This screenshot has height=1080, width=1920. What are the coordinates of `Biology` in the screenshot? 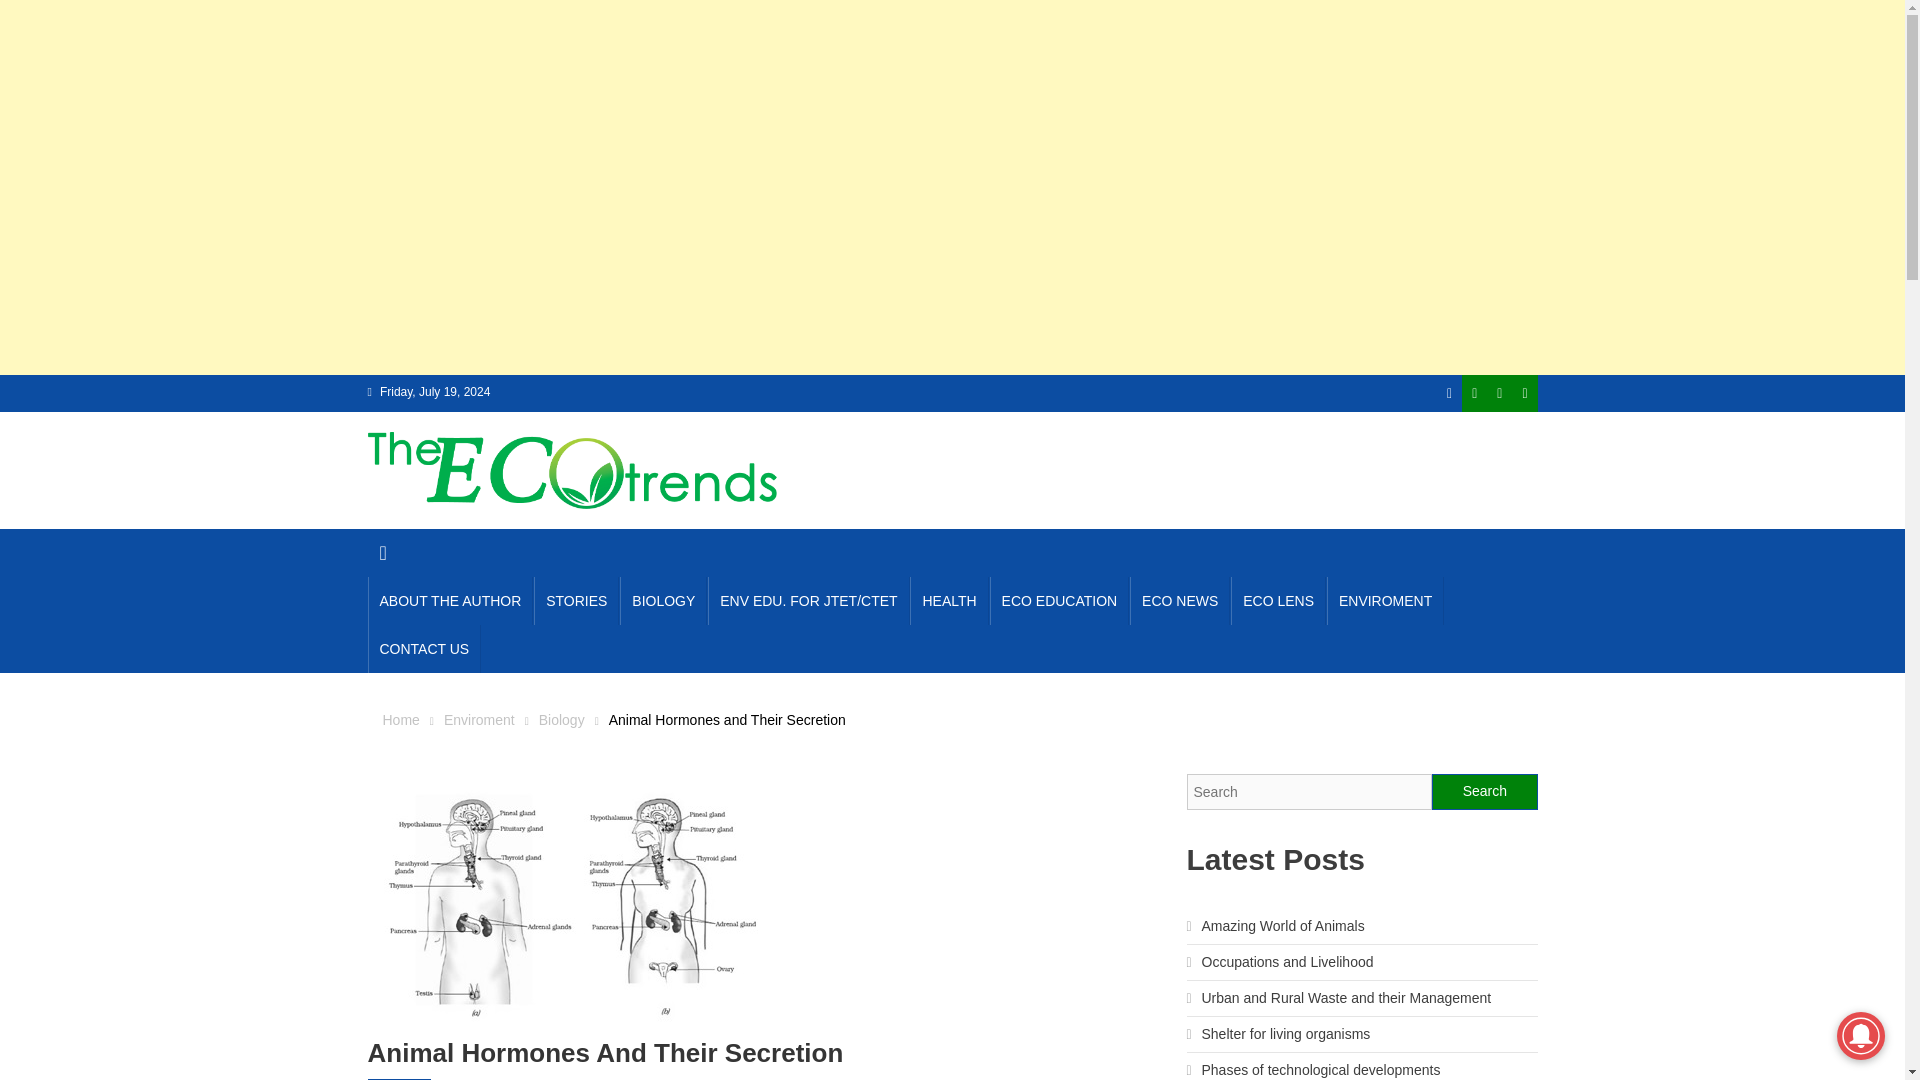 It's located at (399, 1079).